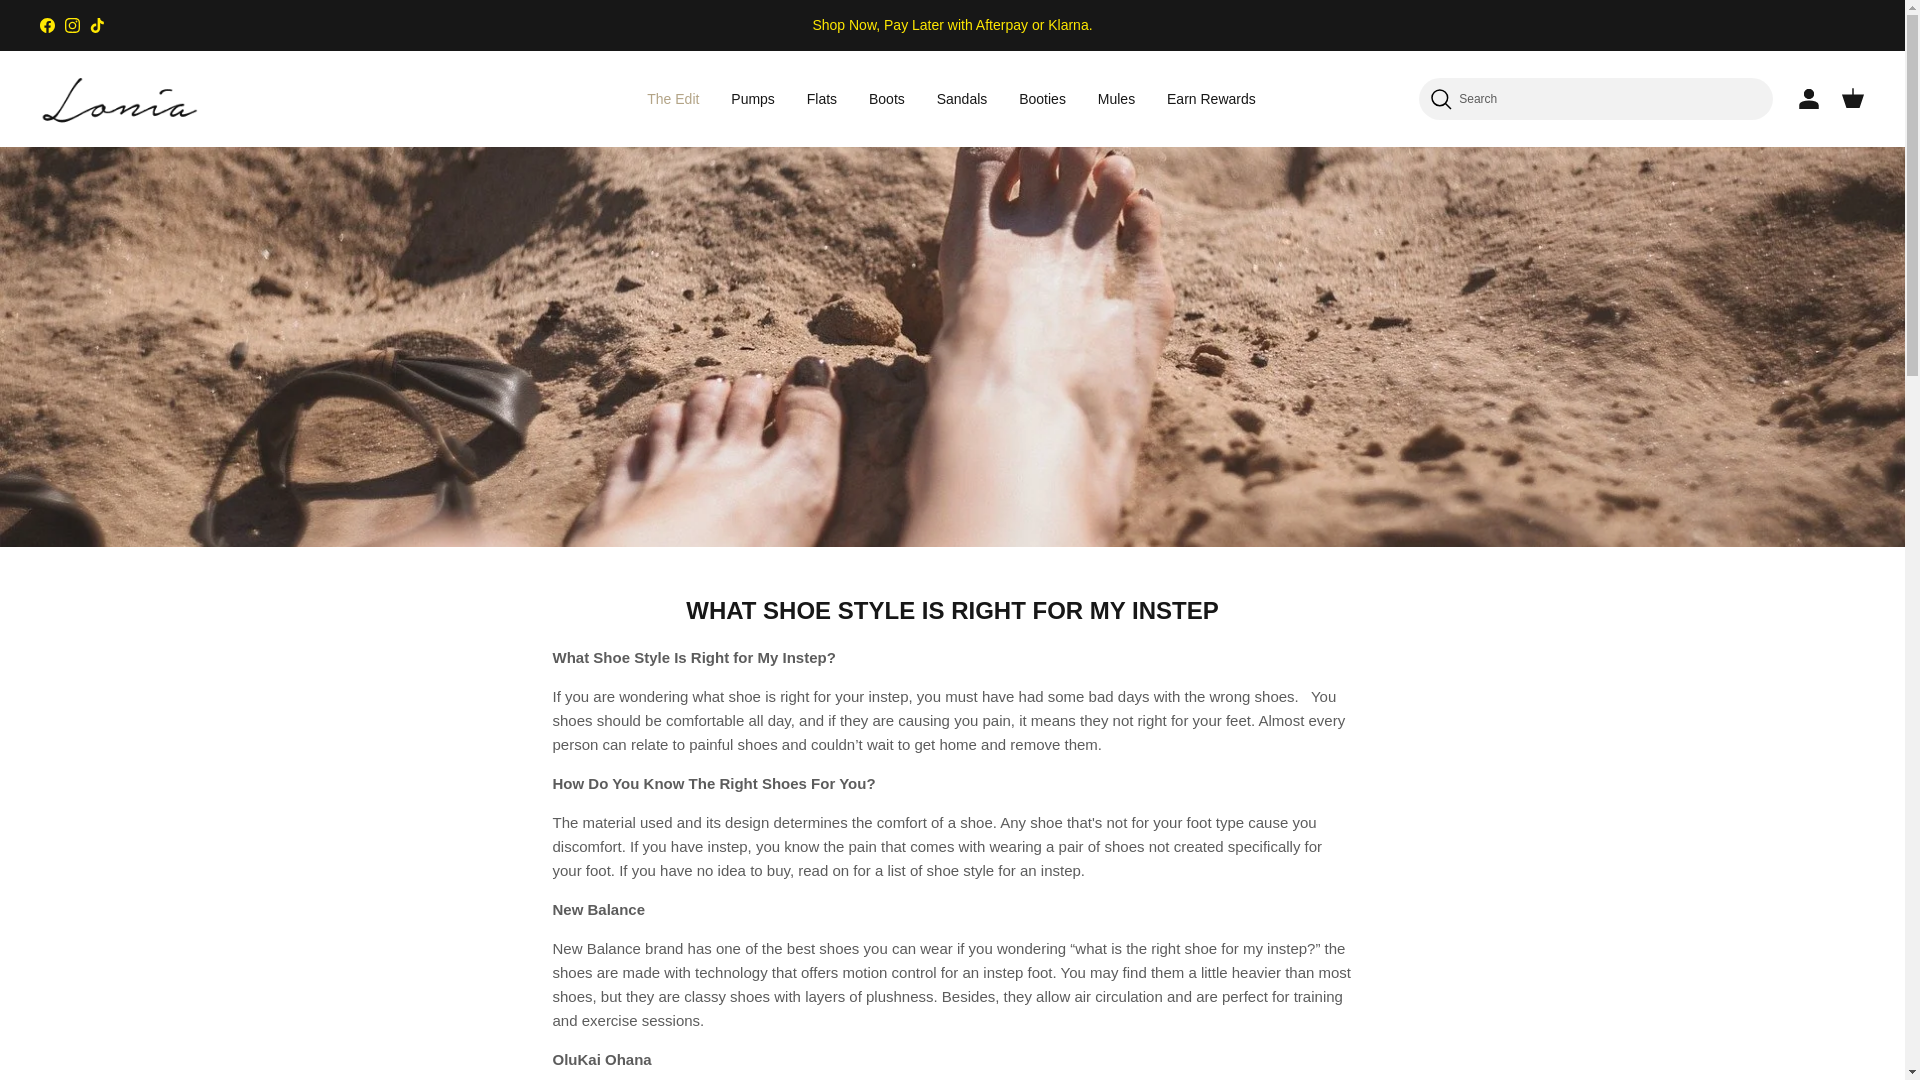  I want to click on Boots, so click(886, 98).